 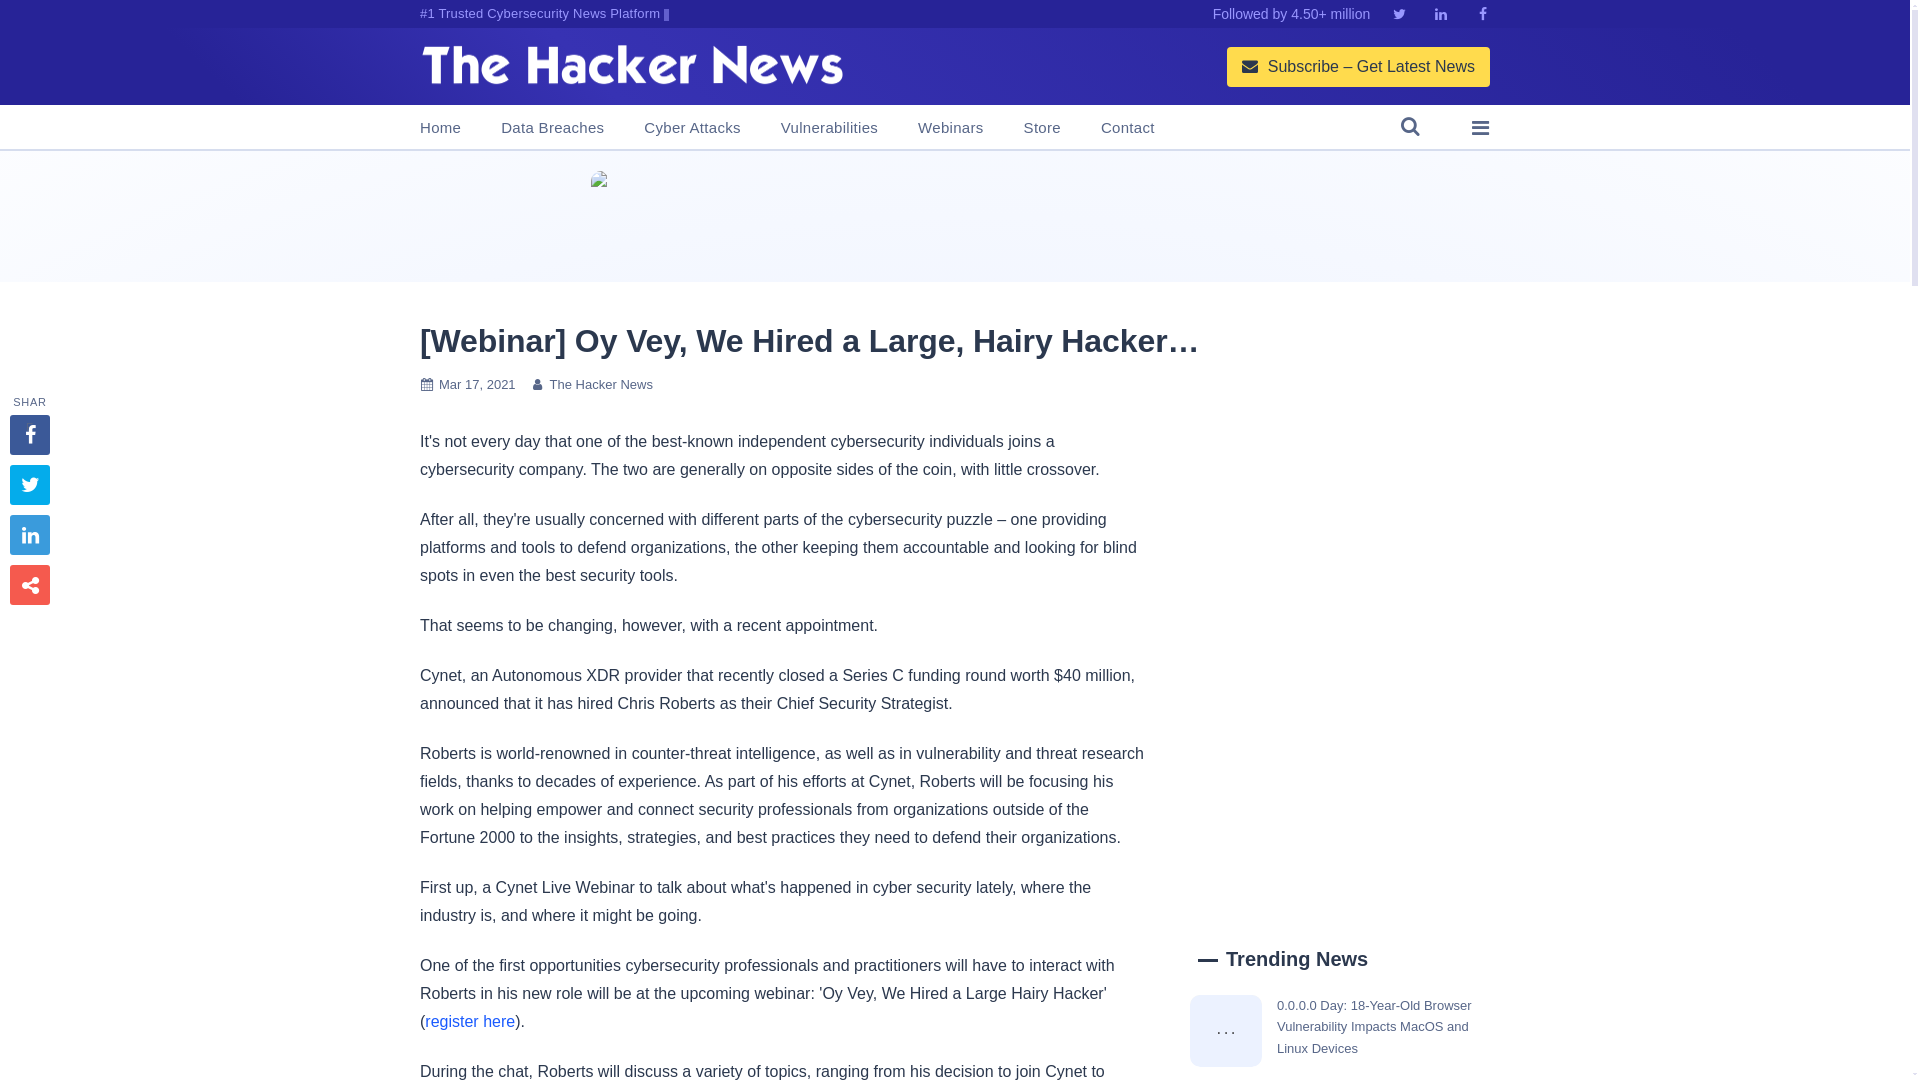 What do you see at coordinates (829, 128) in the screenshot?
I see `Vulnerabilities` at bounding box center [829, 128].